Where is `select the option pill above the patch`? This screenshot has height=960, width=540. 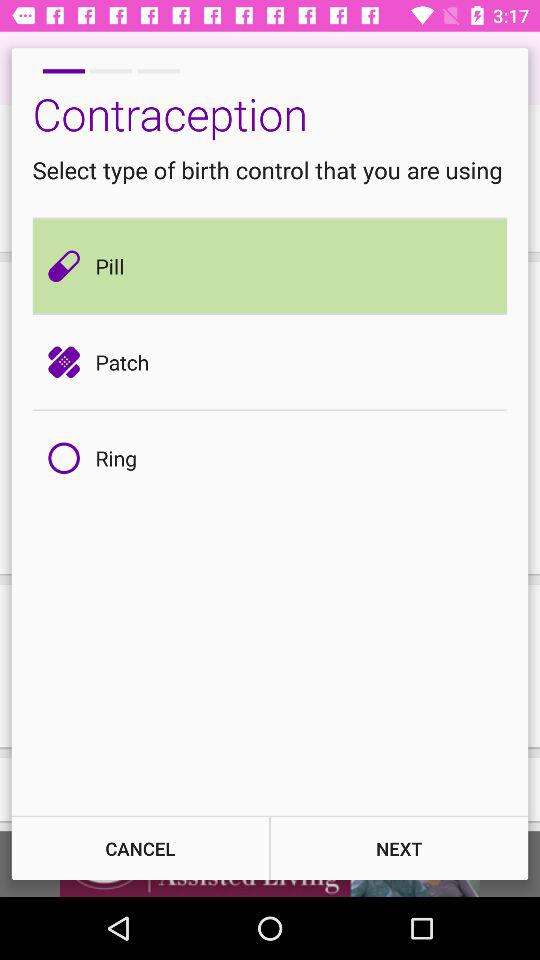 select the option pill above the patch is located at coordinates (70, 266).